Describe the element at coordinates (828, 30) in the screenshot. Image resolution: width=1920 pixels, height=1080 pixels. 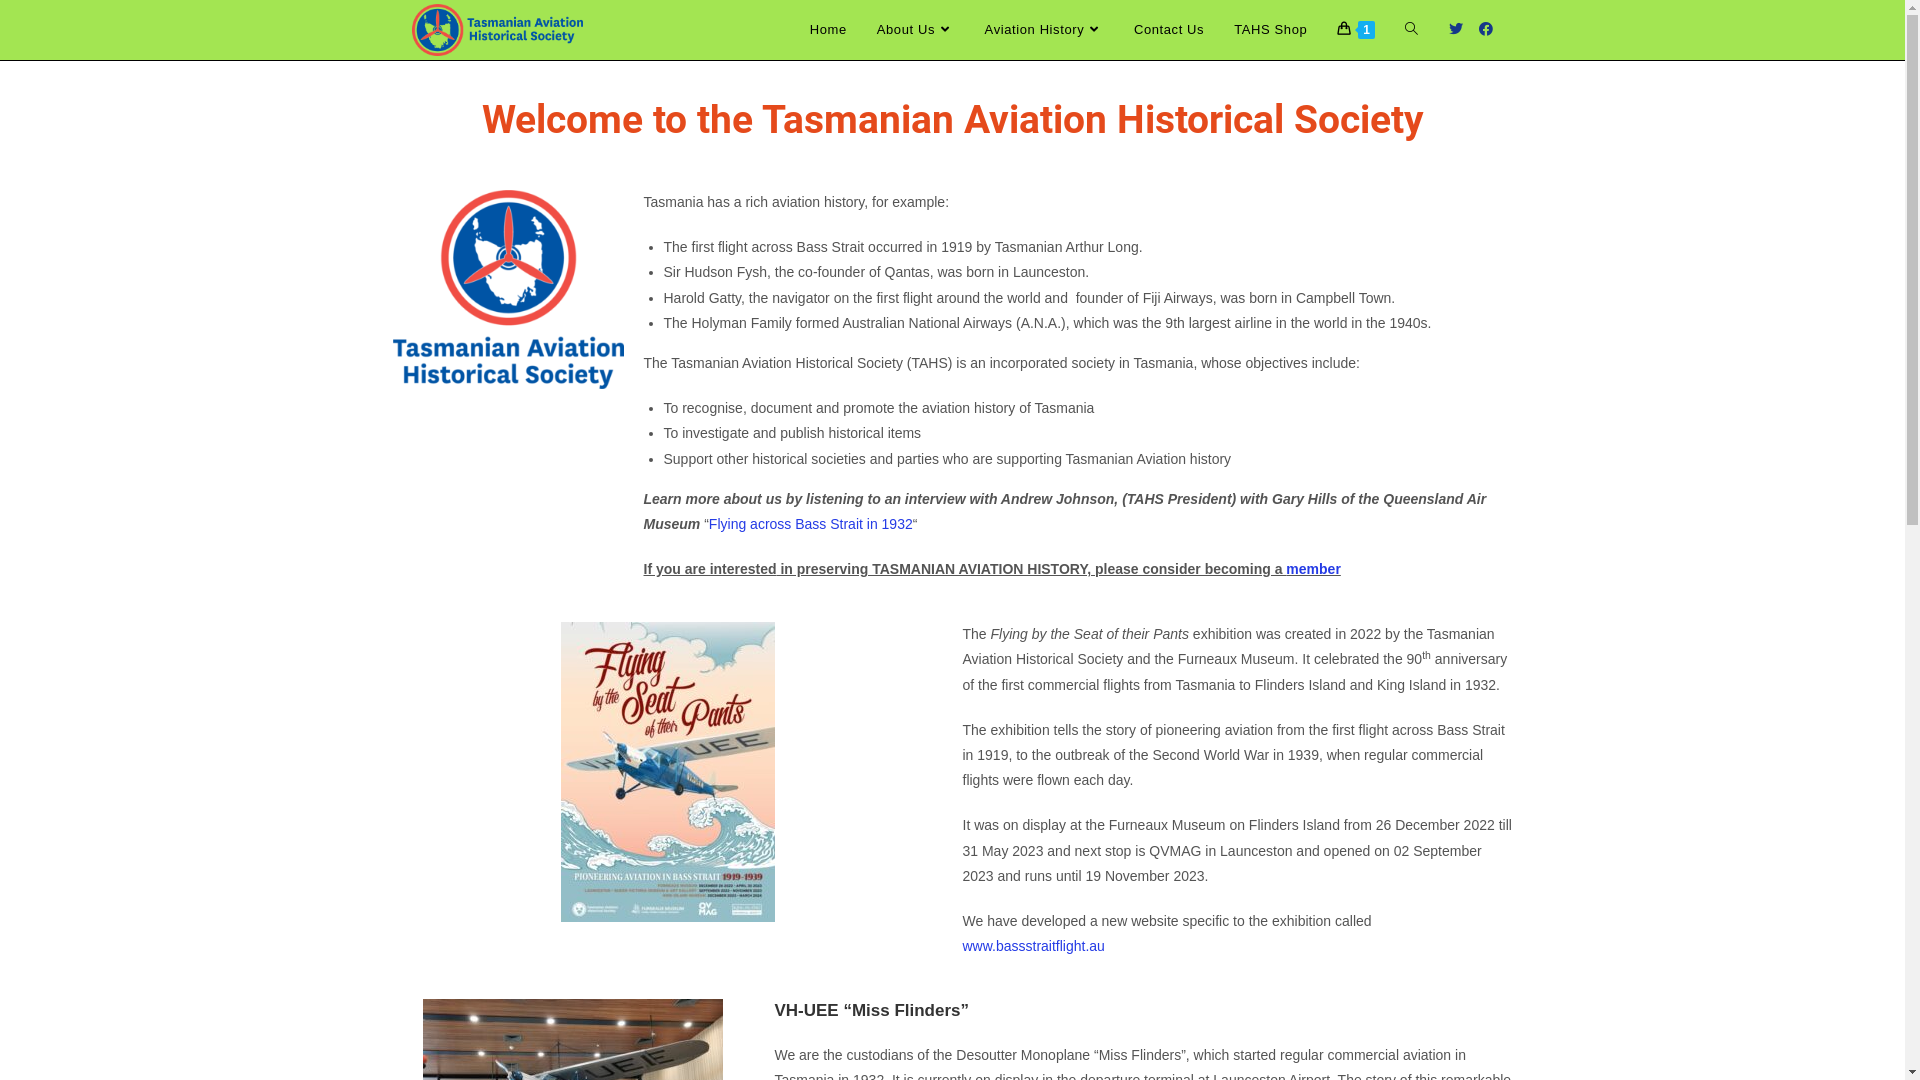
I see `Home` at that location.